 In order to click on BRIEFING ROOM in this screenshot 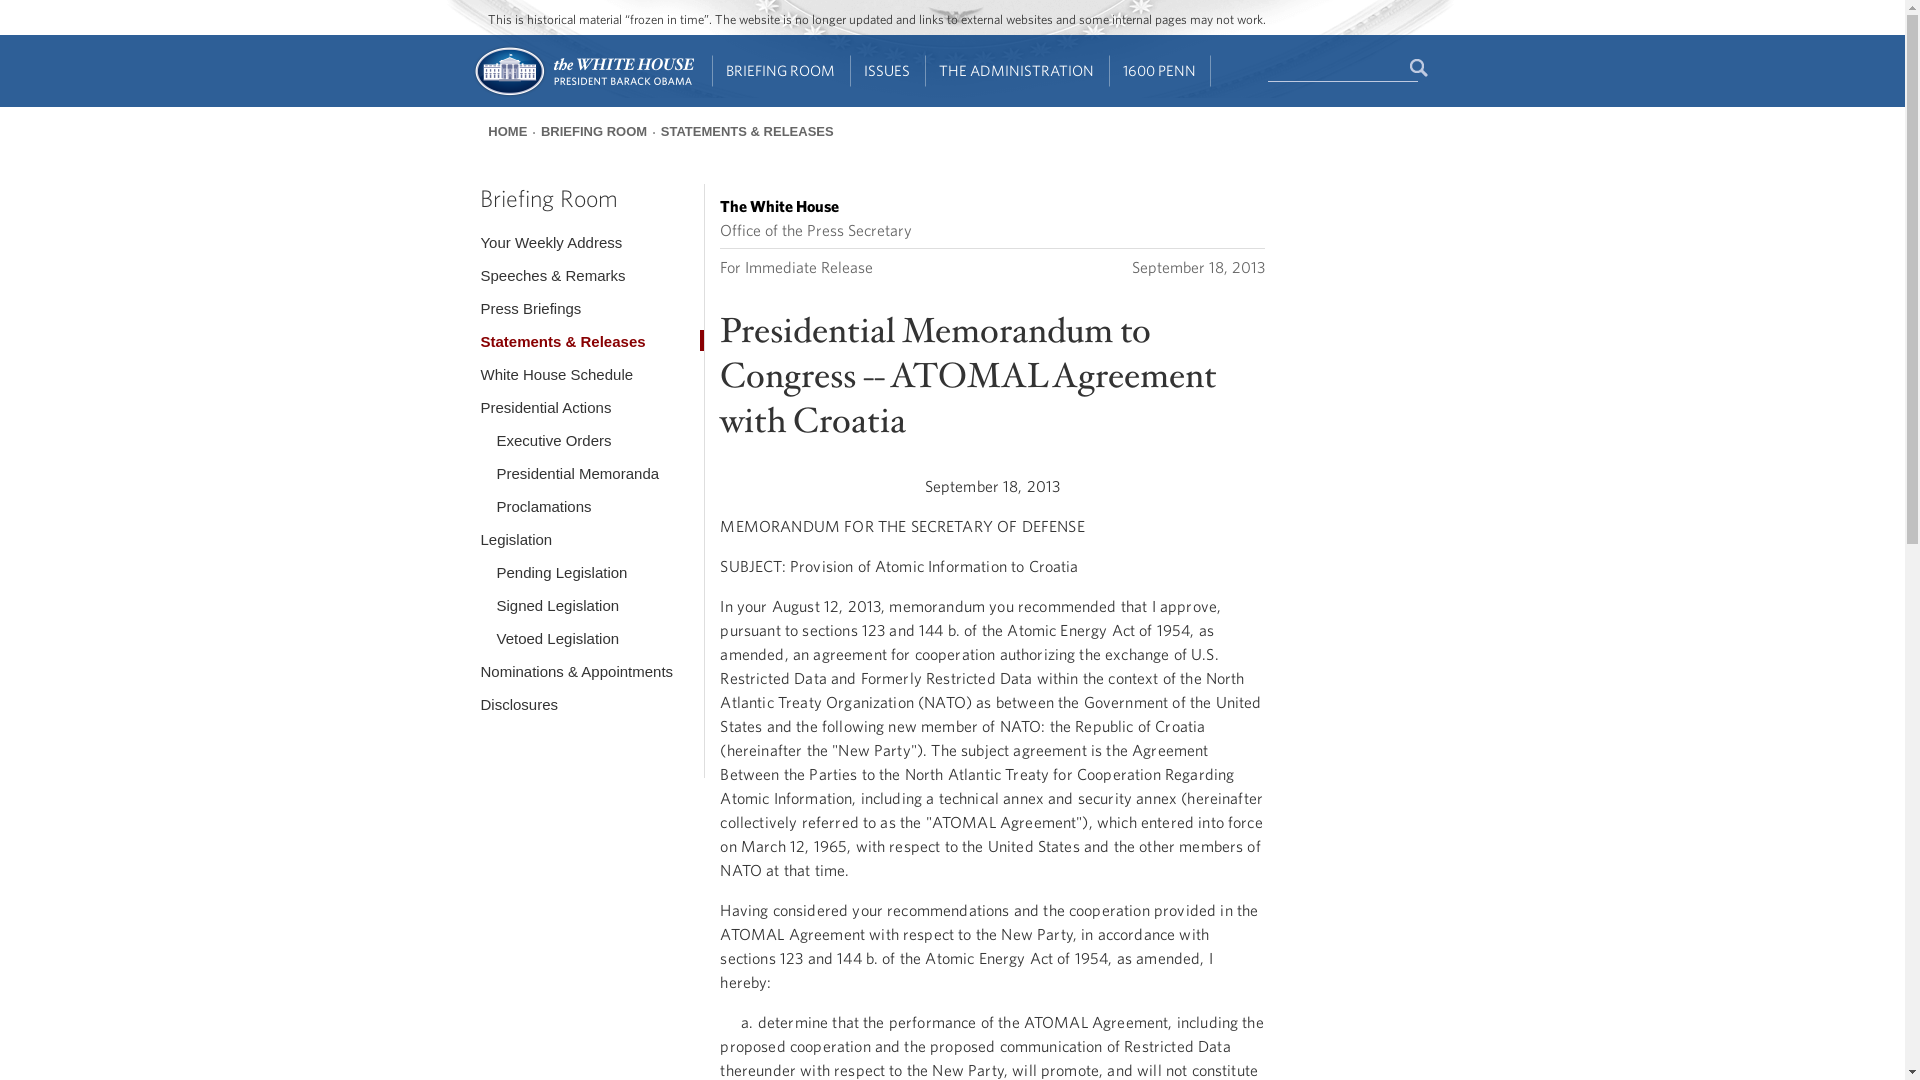, I will do `click(781, 71)`.